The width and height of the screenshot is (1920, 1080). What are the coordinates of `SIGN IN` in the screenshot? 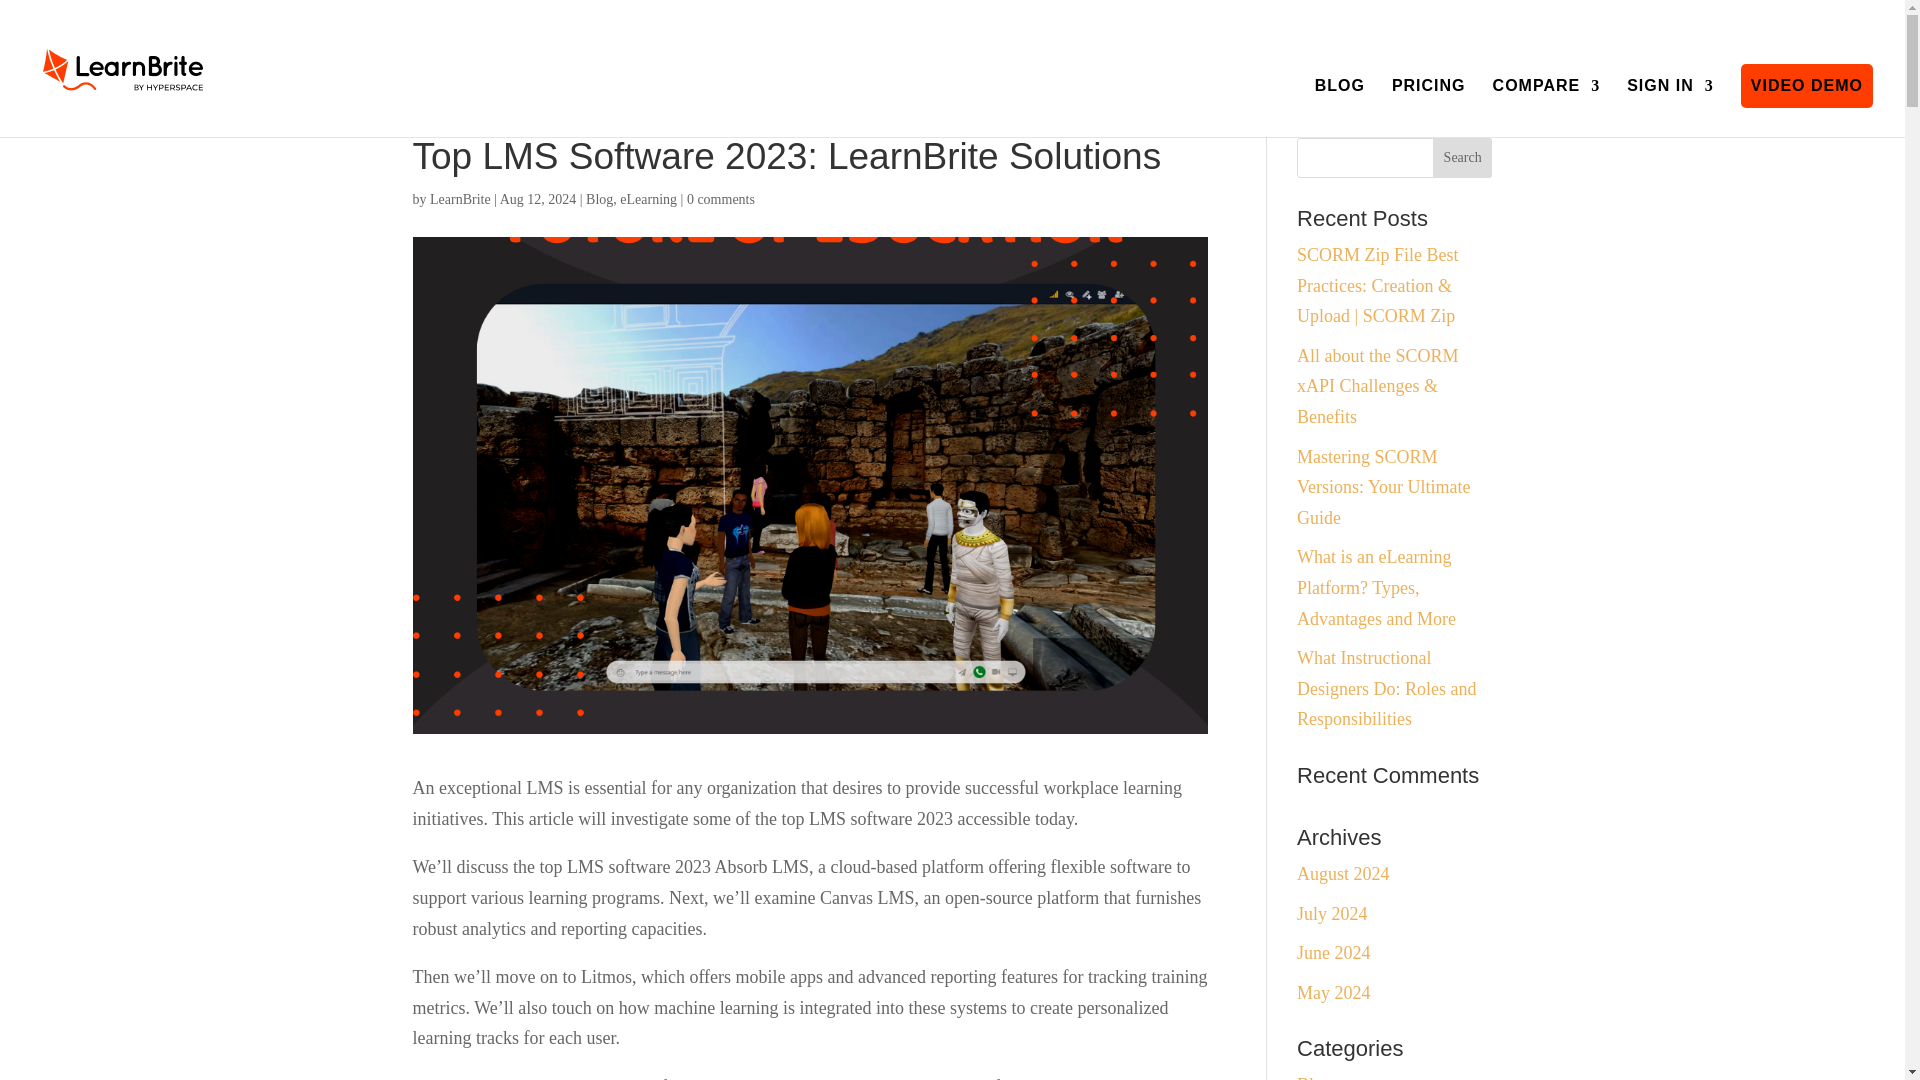 It's located at (1670, 108).